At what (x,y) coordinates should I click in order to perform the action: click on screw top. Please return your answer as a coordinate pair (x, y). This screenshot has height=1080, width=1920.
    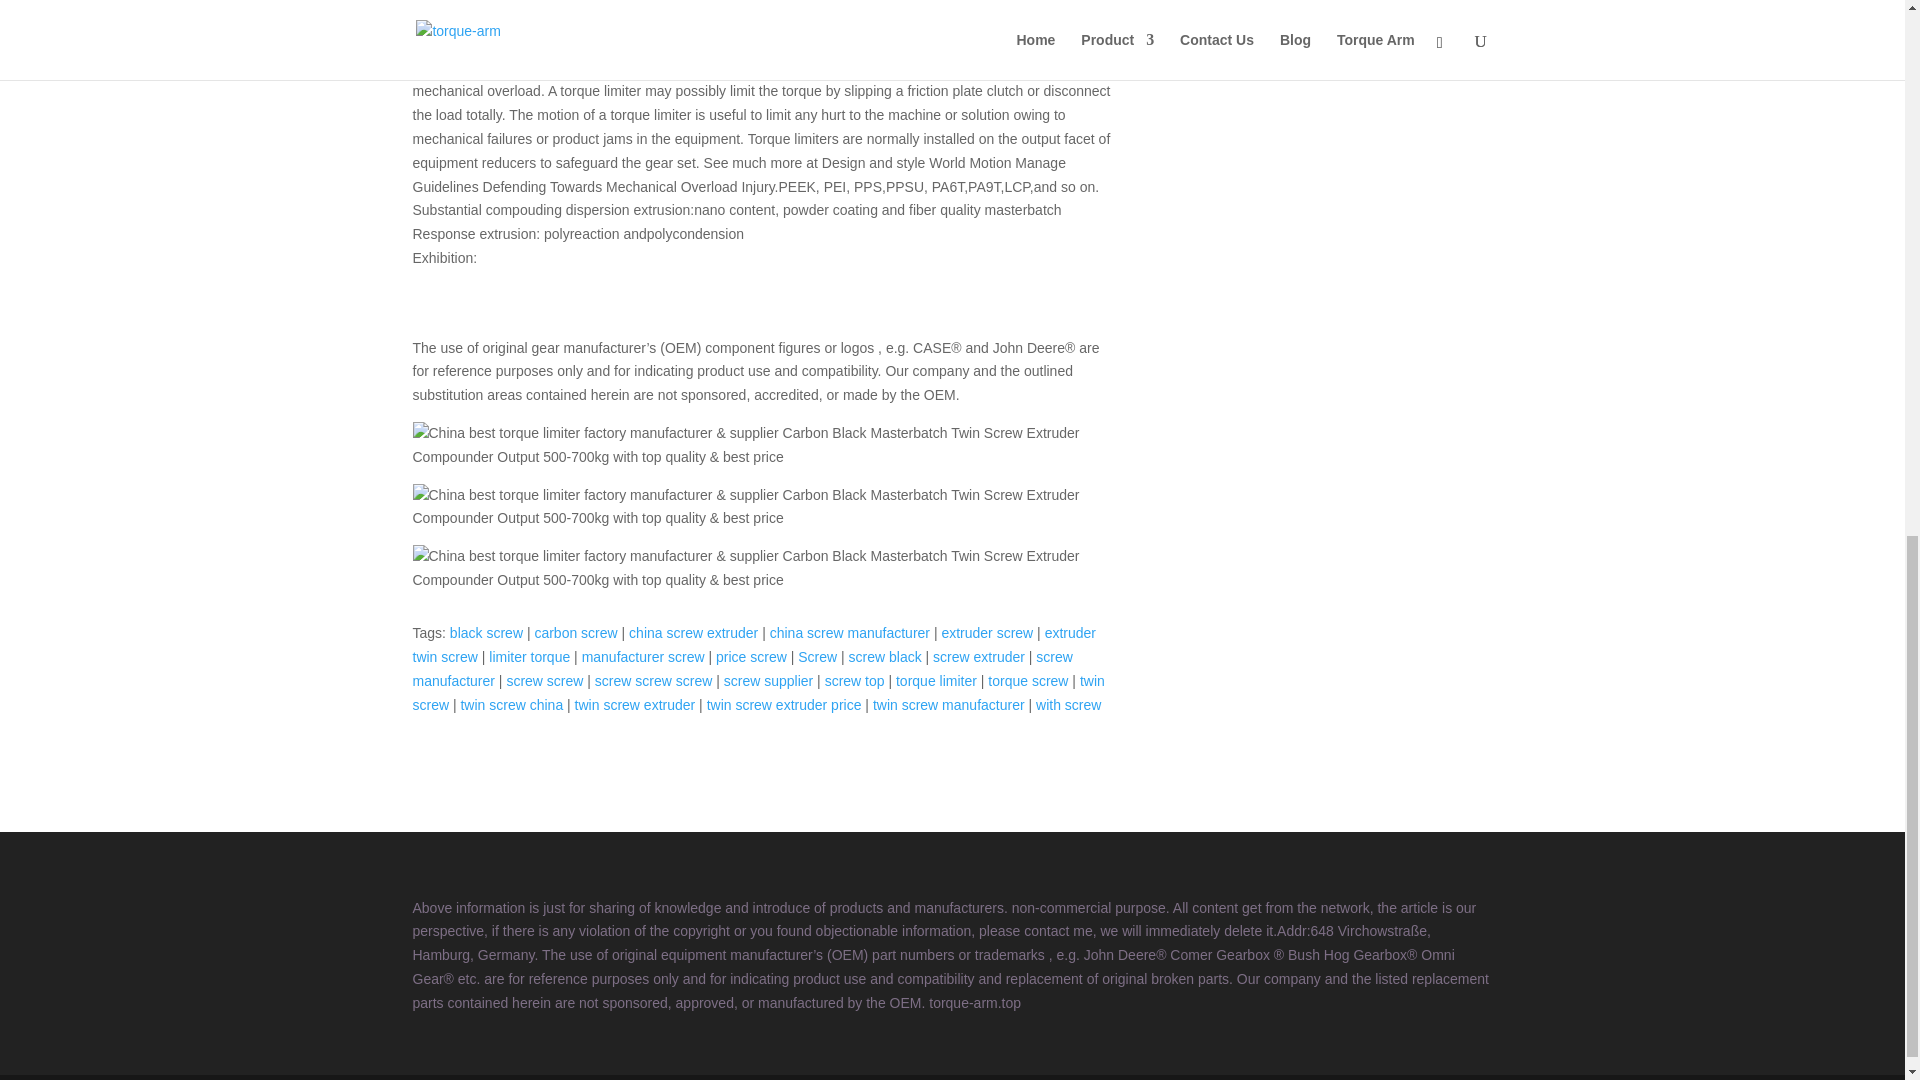
    Looking at the image, I should click on (855, 680).